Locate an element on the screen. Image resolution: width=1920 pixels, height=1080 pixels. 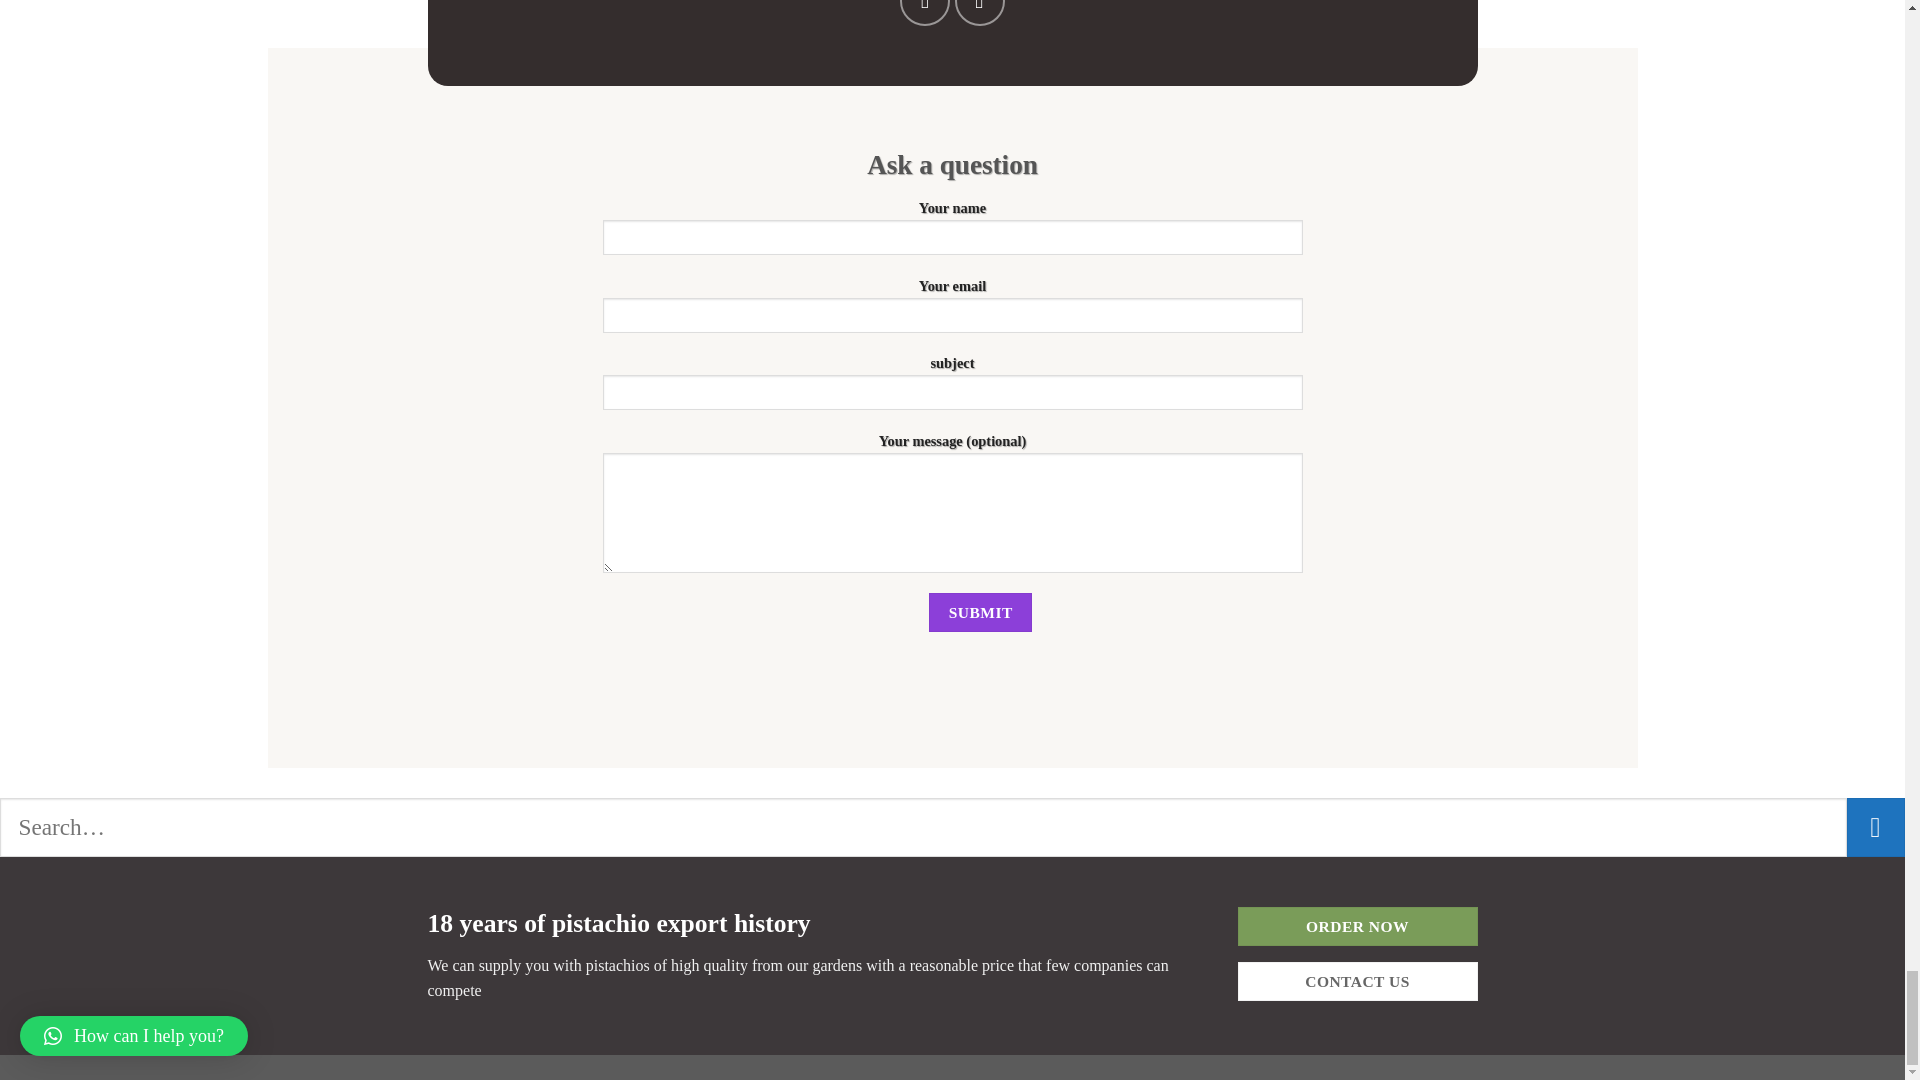
Follow on LinkedIn is located at coordinates (979, 12).